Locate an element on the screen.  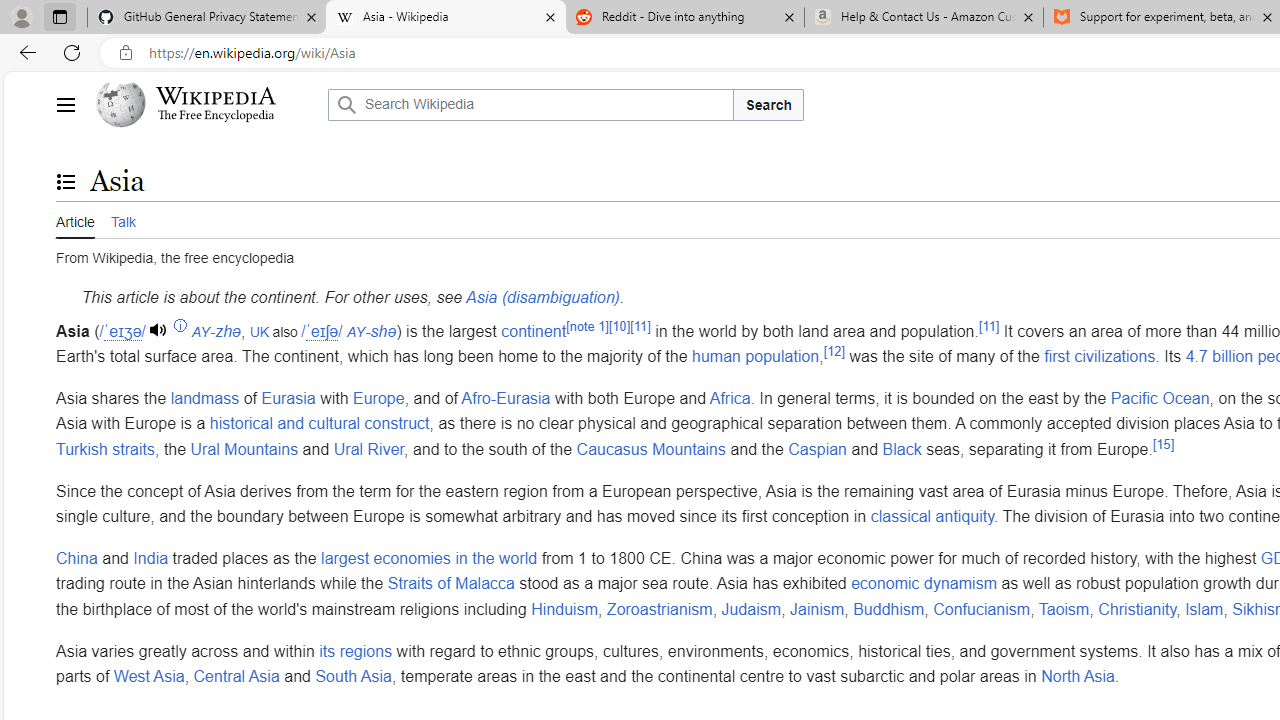
[15] is located at coordinates (1164, 444).